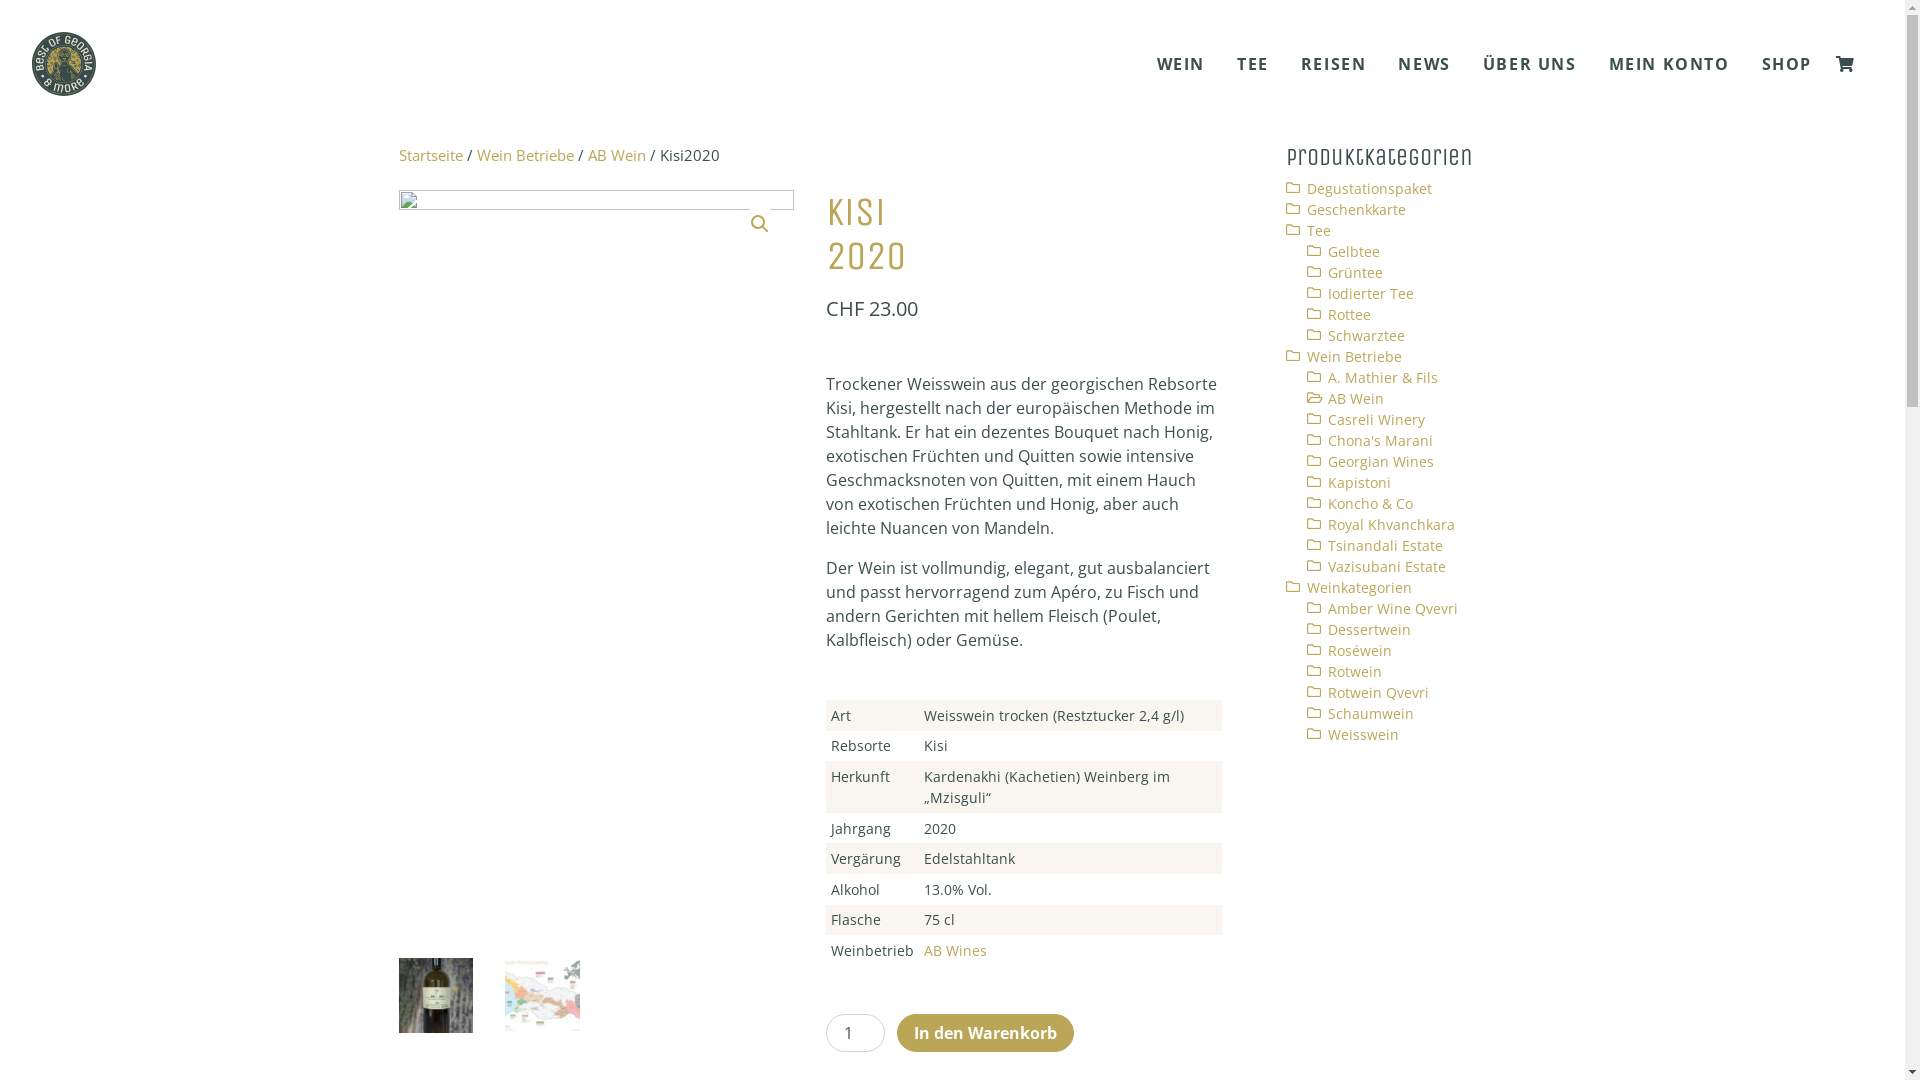  Describe the element at coordinates (1181, 64) in the screenshot. I see `WEIN` at that location.